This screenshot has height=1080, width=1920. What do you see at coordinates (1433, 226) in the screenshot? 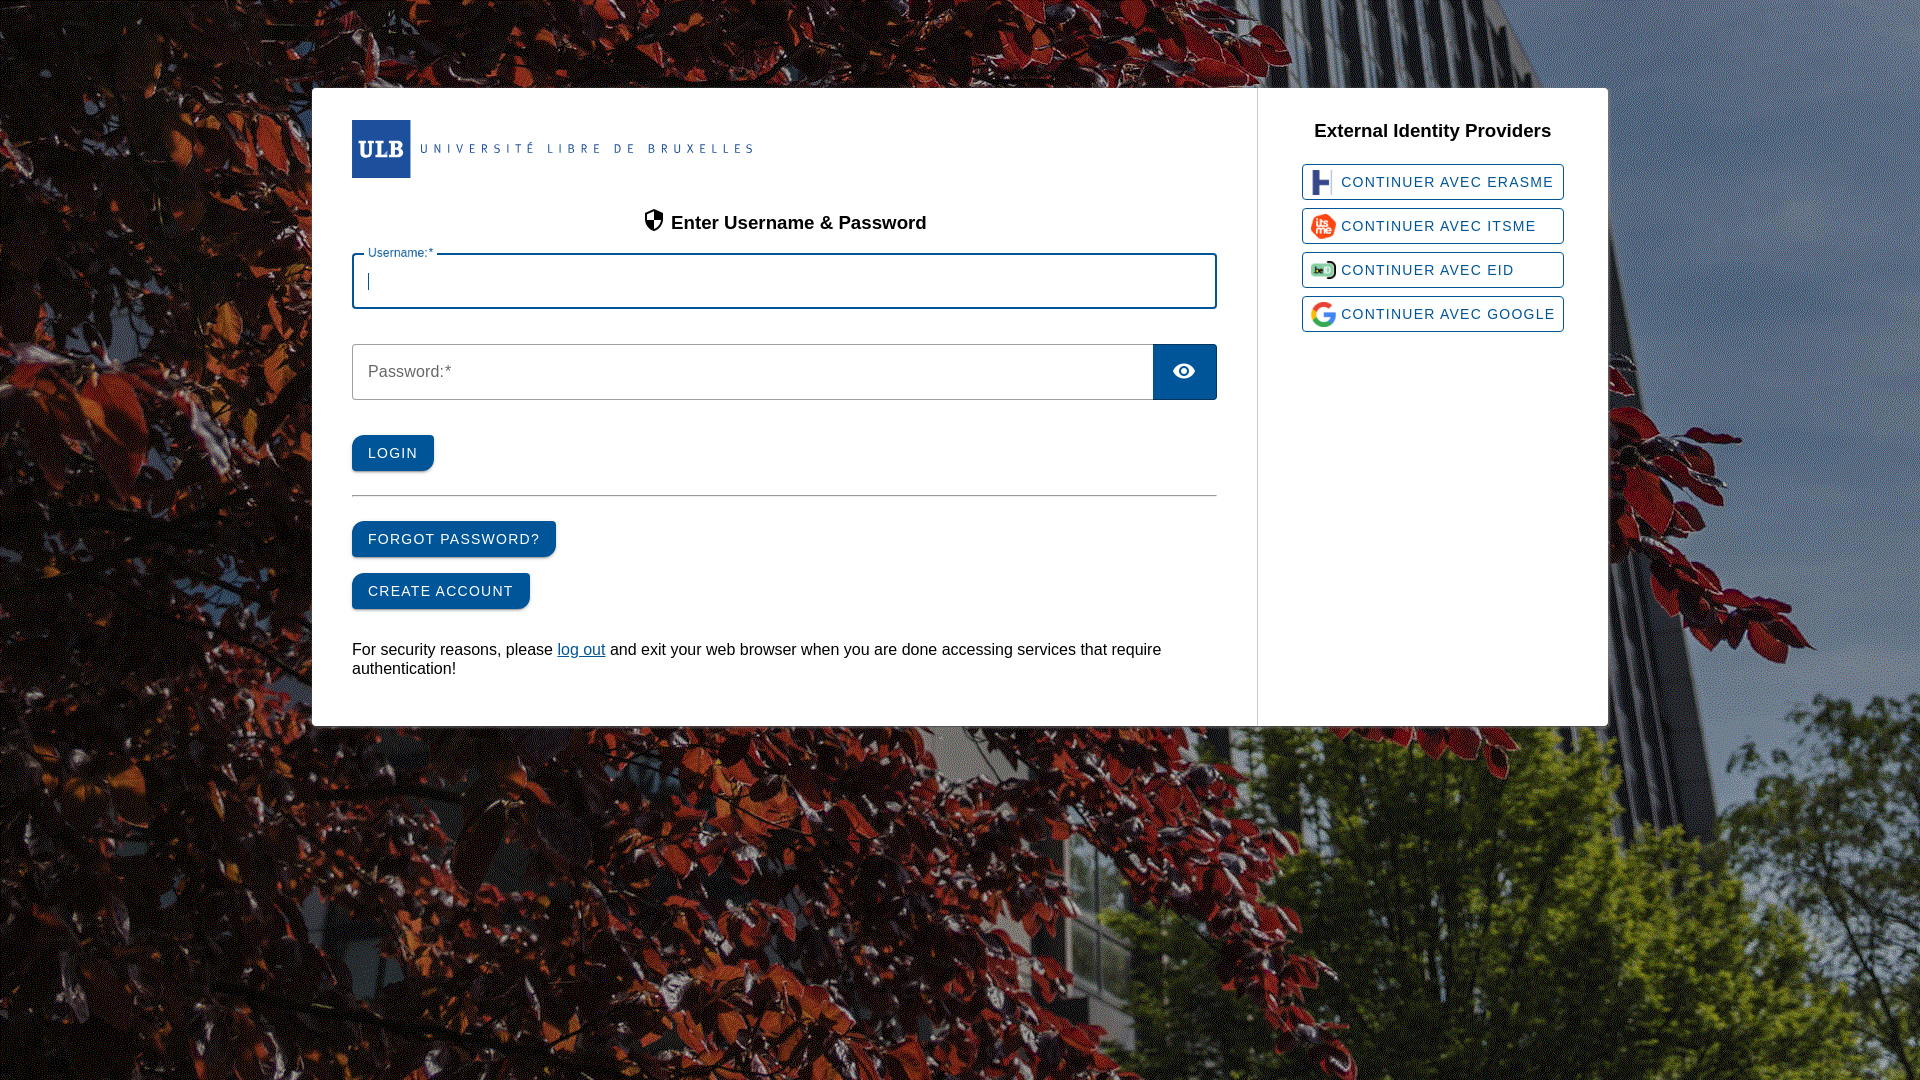
I see ` CONTINUER AVEC ITSME` at bounding box center [1433, 226].